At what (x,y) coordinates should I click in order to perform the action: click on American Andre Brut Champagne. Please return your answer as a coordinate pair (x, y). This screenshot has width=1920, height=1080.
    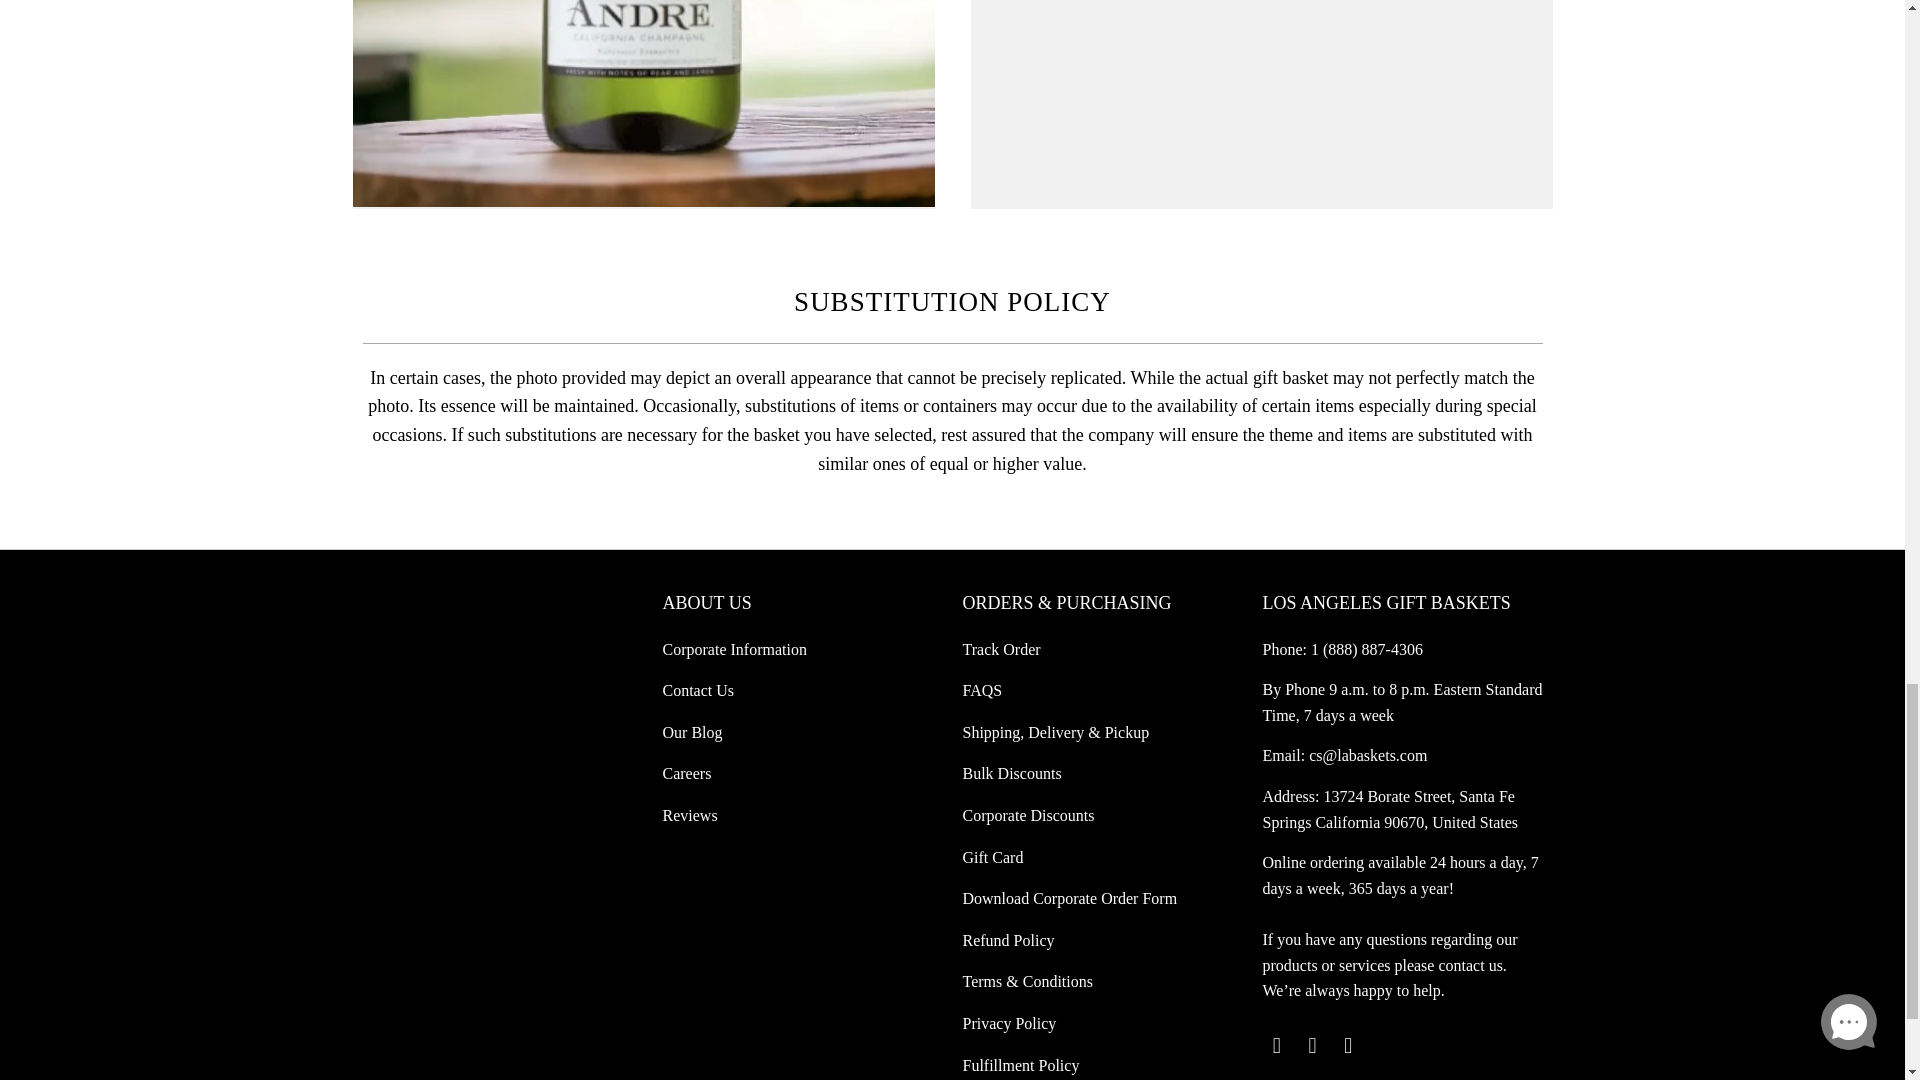
    Looking at the image, I should click on (642, 104).